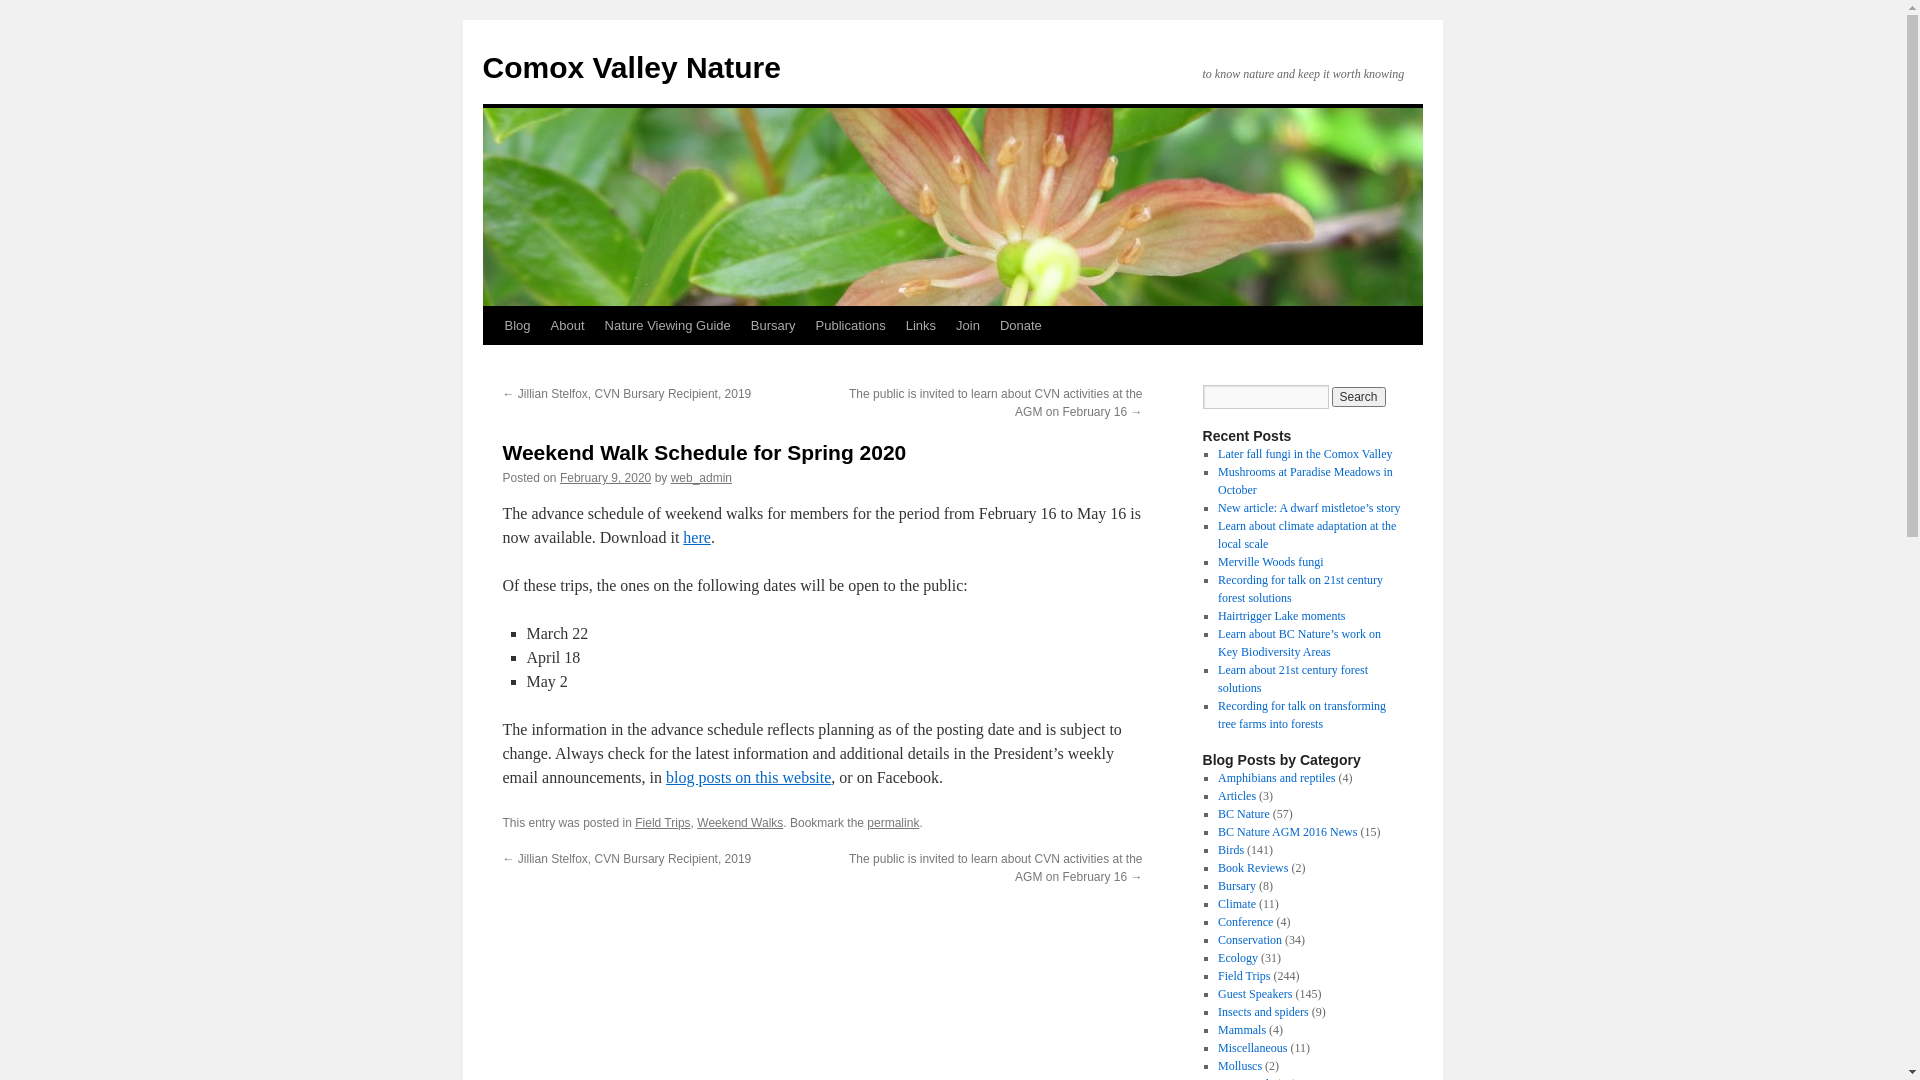 This screenshot has height=1080, width=1920. Describe the element at coordinates (1305, 454) in the screenshot. I see `Later fall fungi in the Comox Valley` at that location.